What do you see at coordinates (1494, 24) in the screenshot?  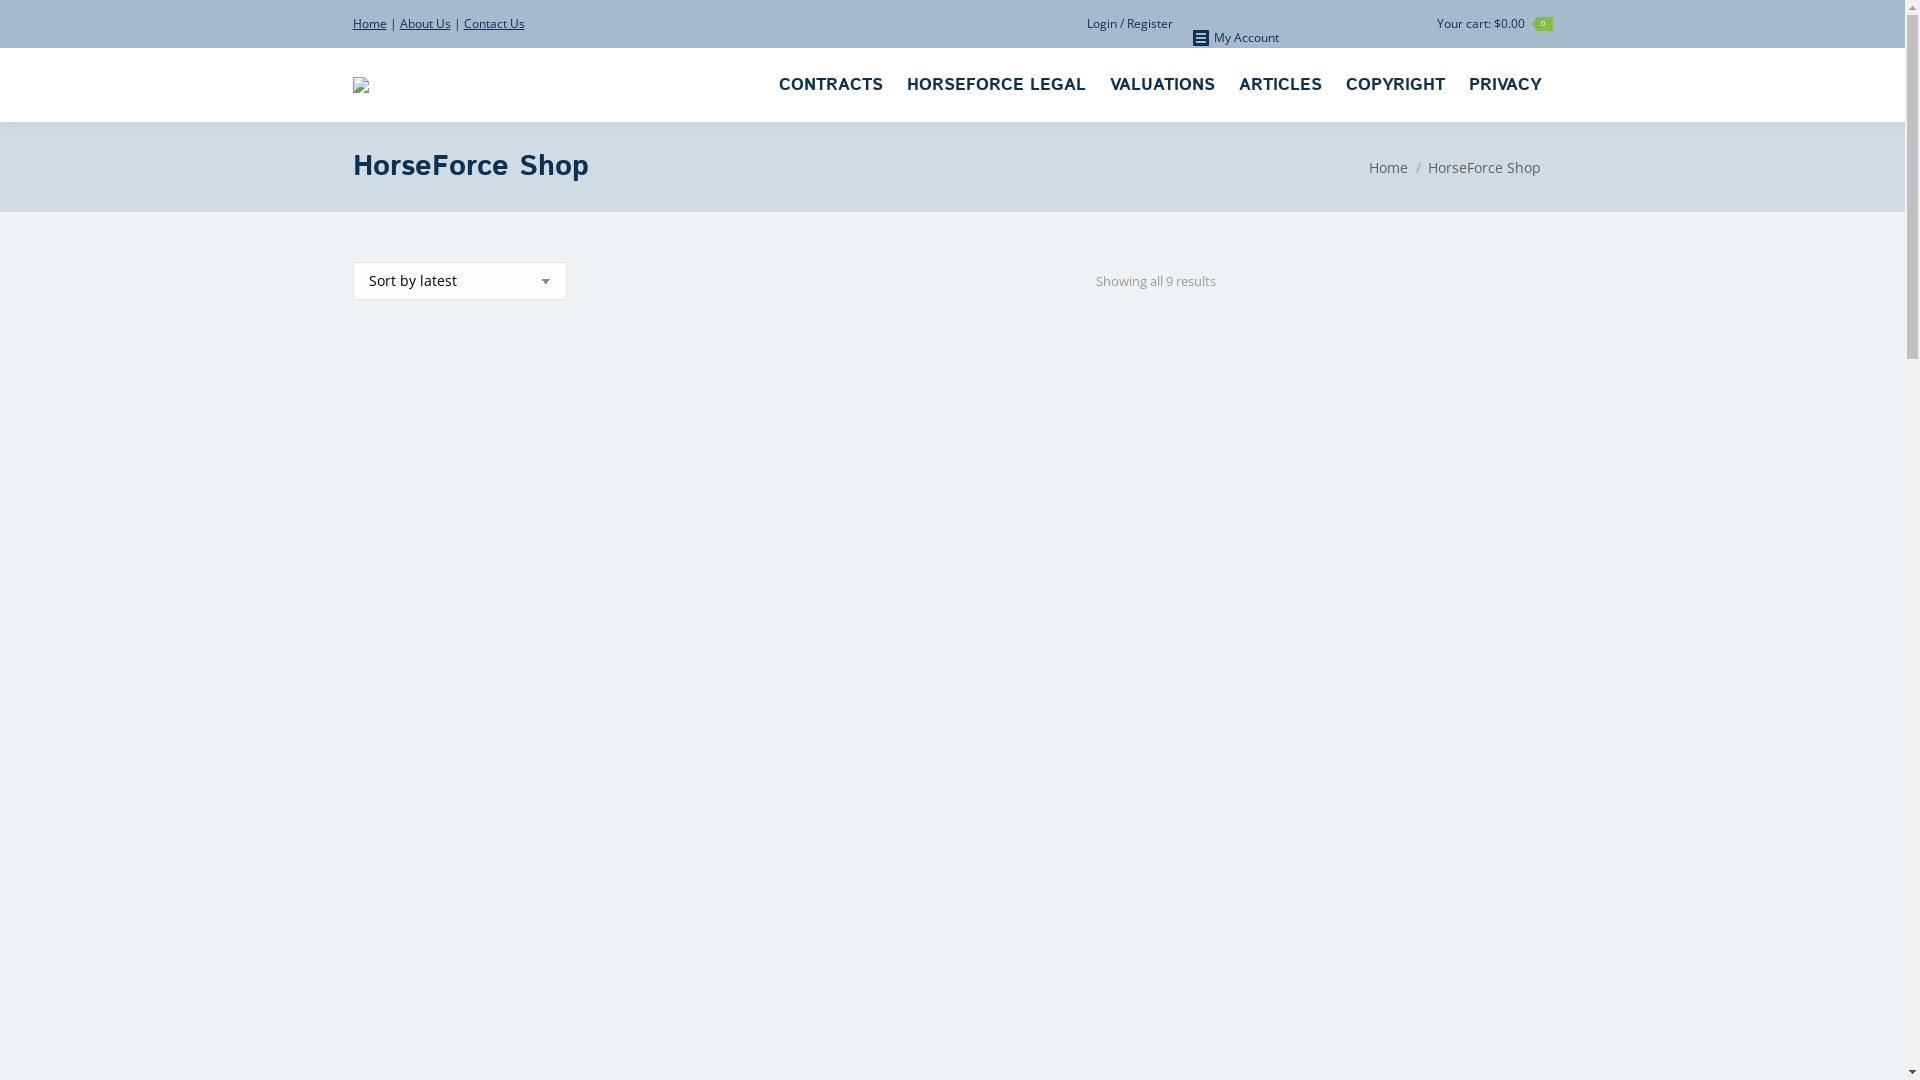 I see `Your cart: 
$0.00
0` at bounding box center [1494, 24].